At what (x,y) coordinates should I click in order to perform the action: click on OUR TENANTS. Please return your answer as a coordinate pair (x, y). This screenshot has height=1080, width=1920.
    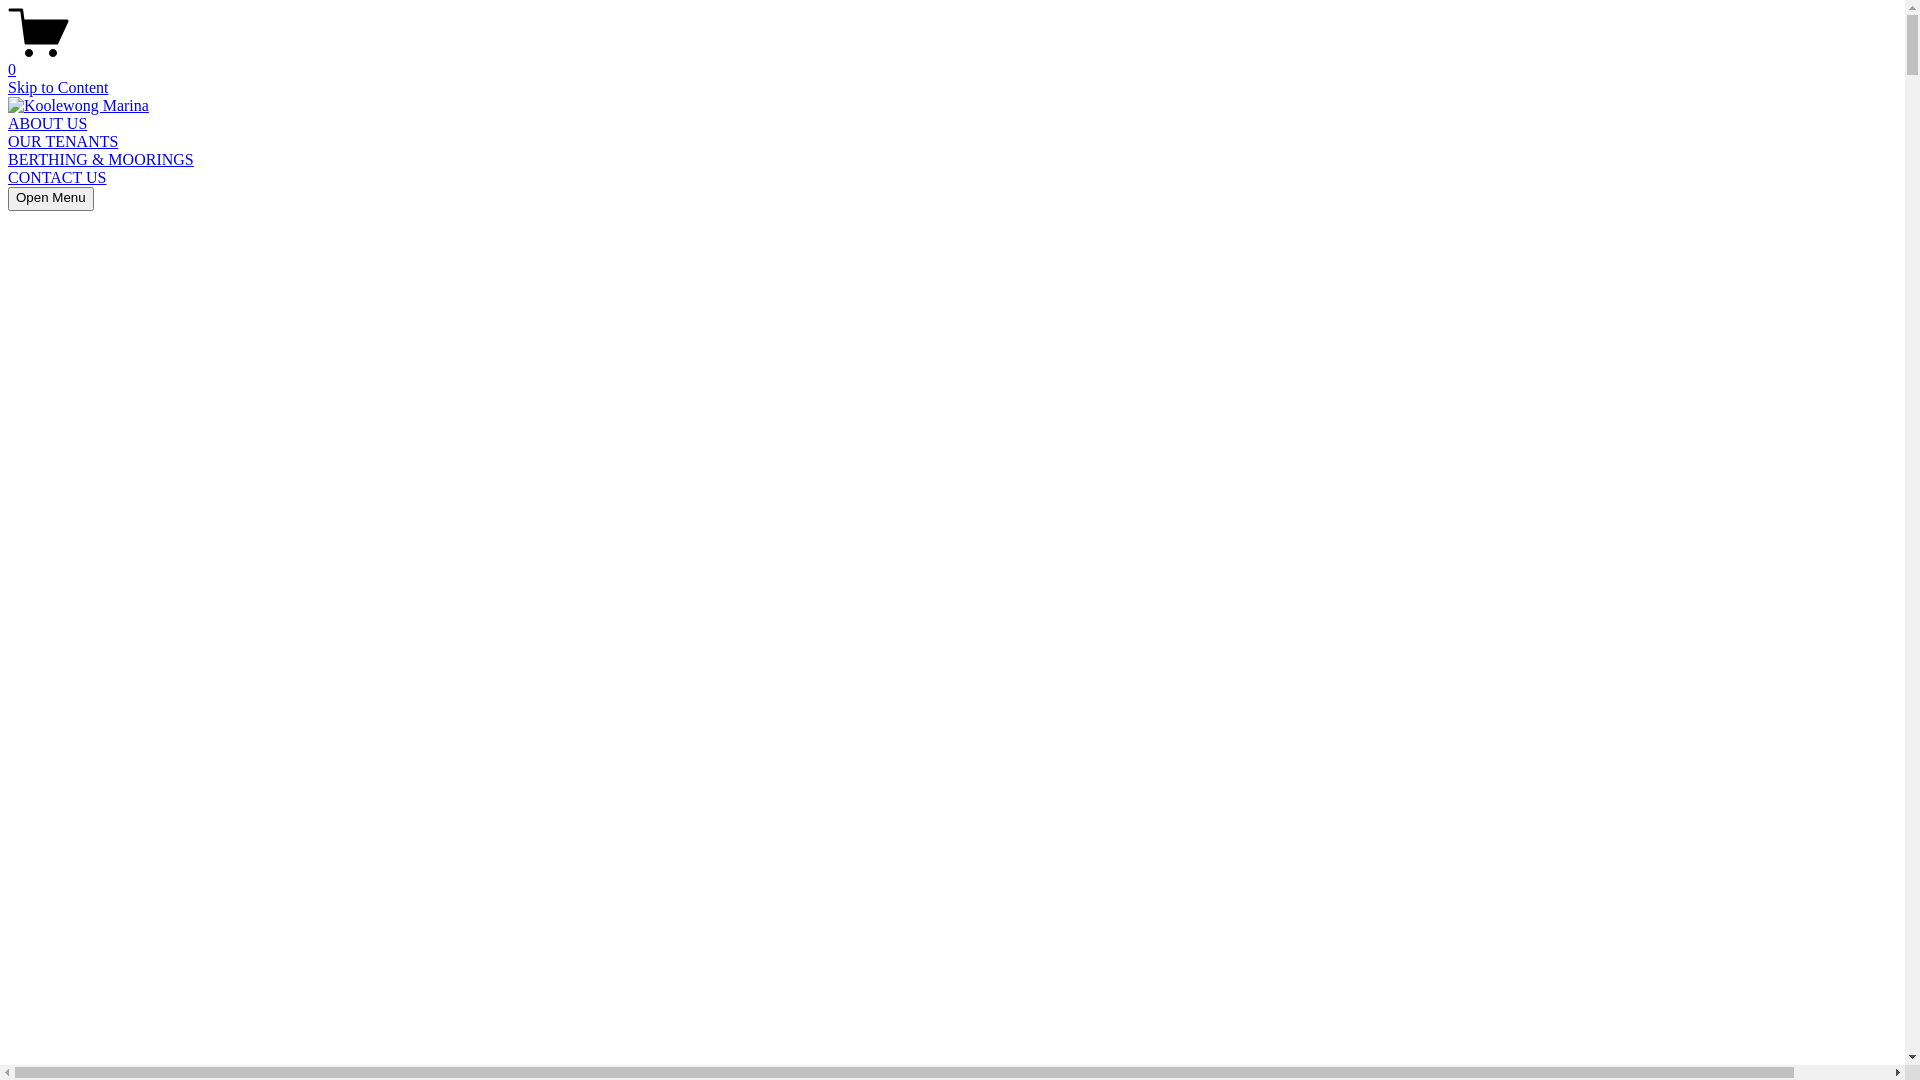
    Looking at the image, I should click on (63, 142).